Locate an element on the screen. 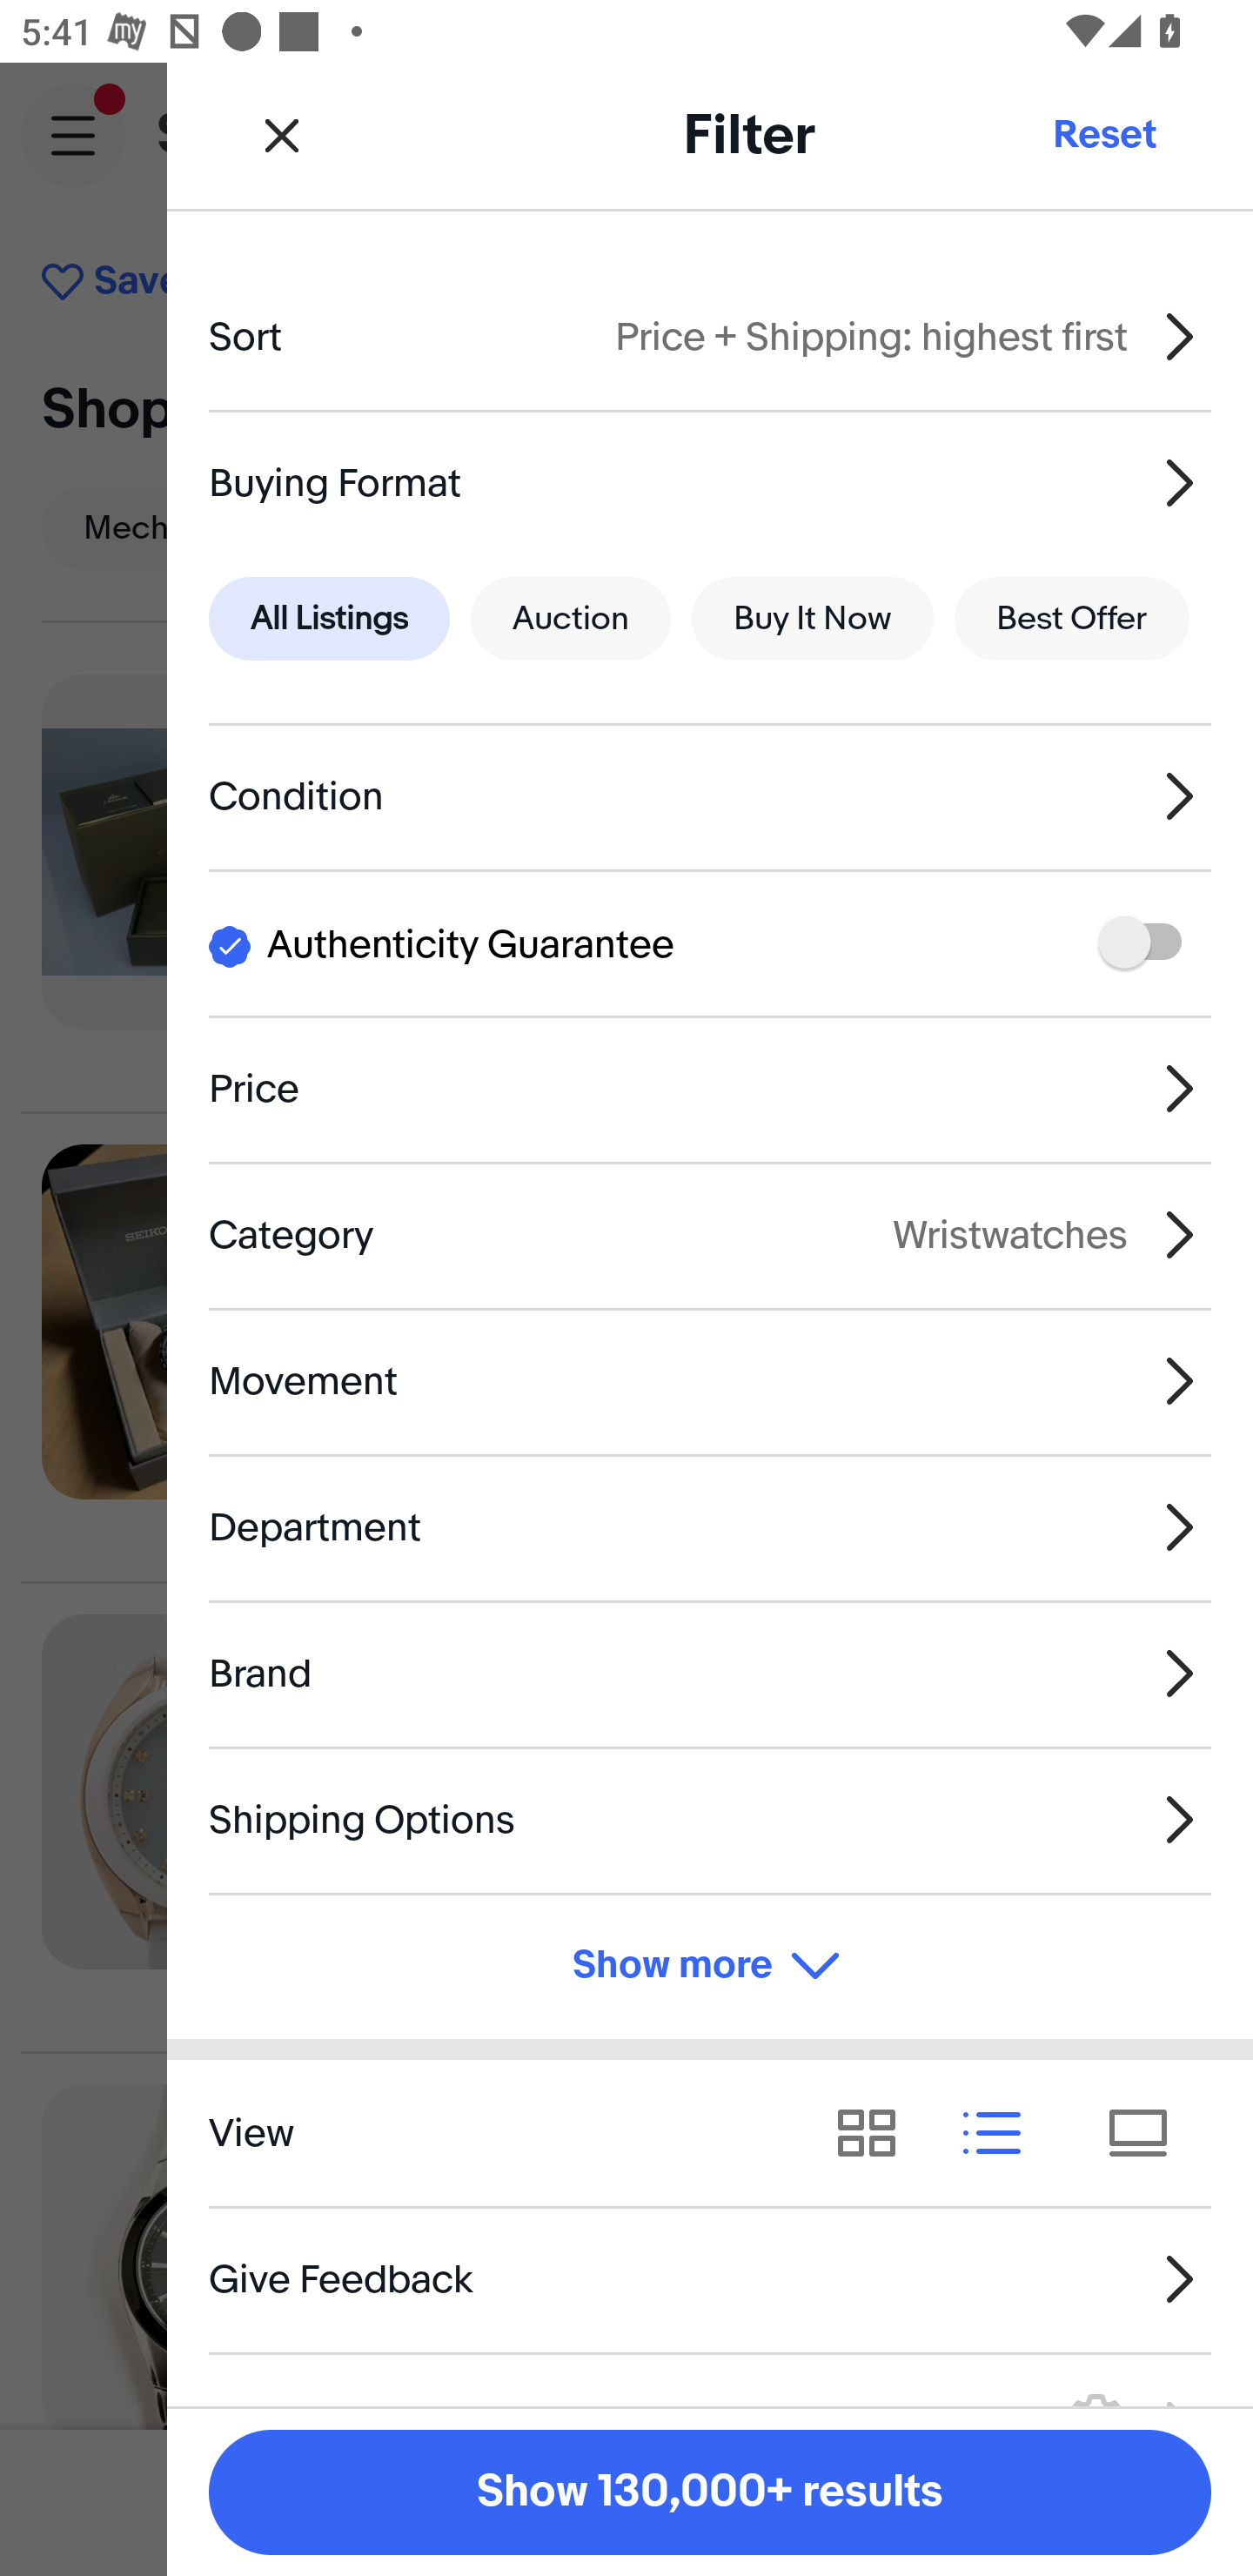  Buying Format is located at coordinates (710, 482).